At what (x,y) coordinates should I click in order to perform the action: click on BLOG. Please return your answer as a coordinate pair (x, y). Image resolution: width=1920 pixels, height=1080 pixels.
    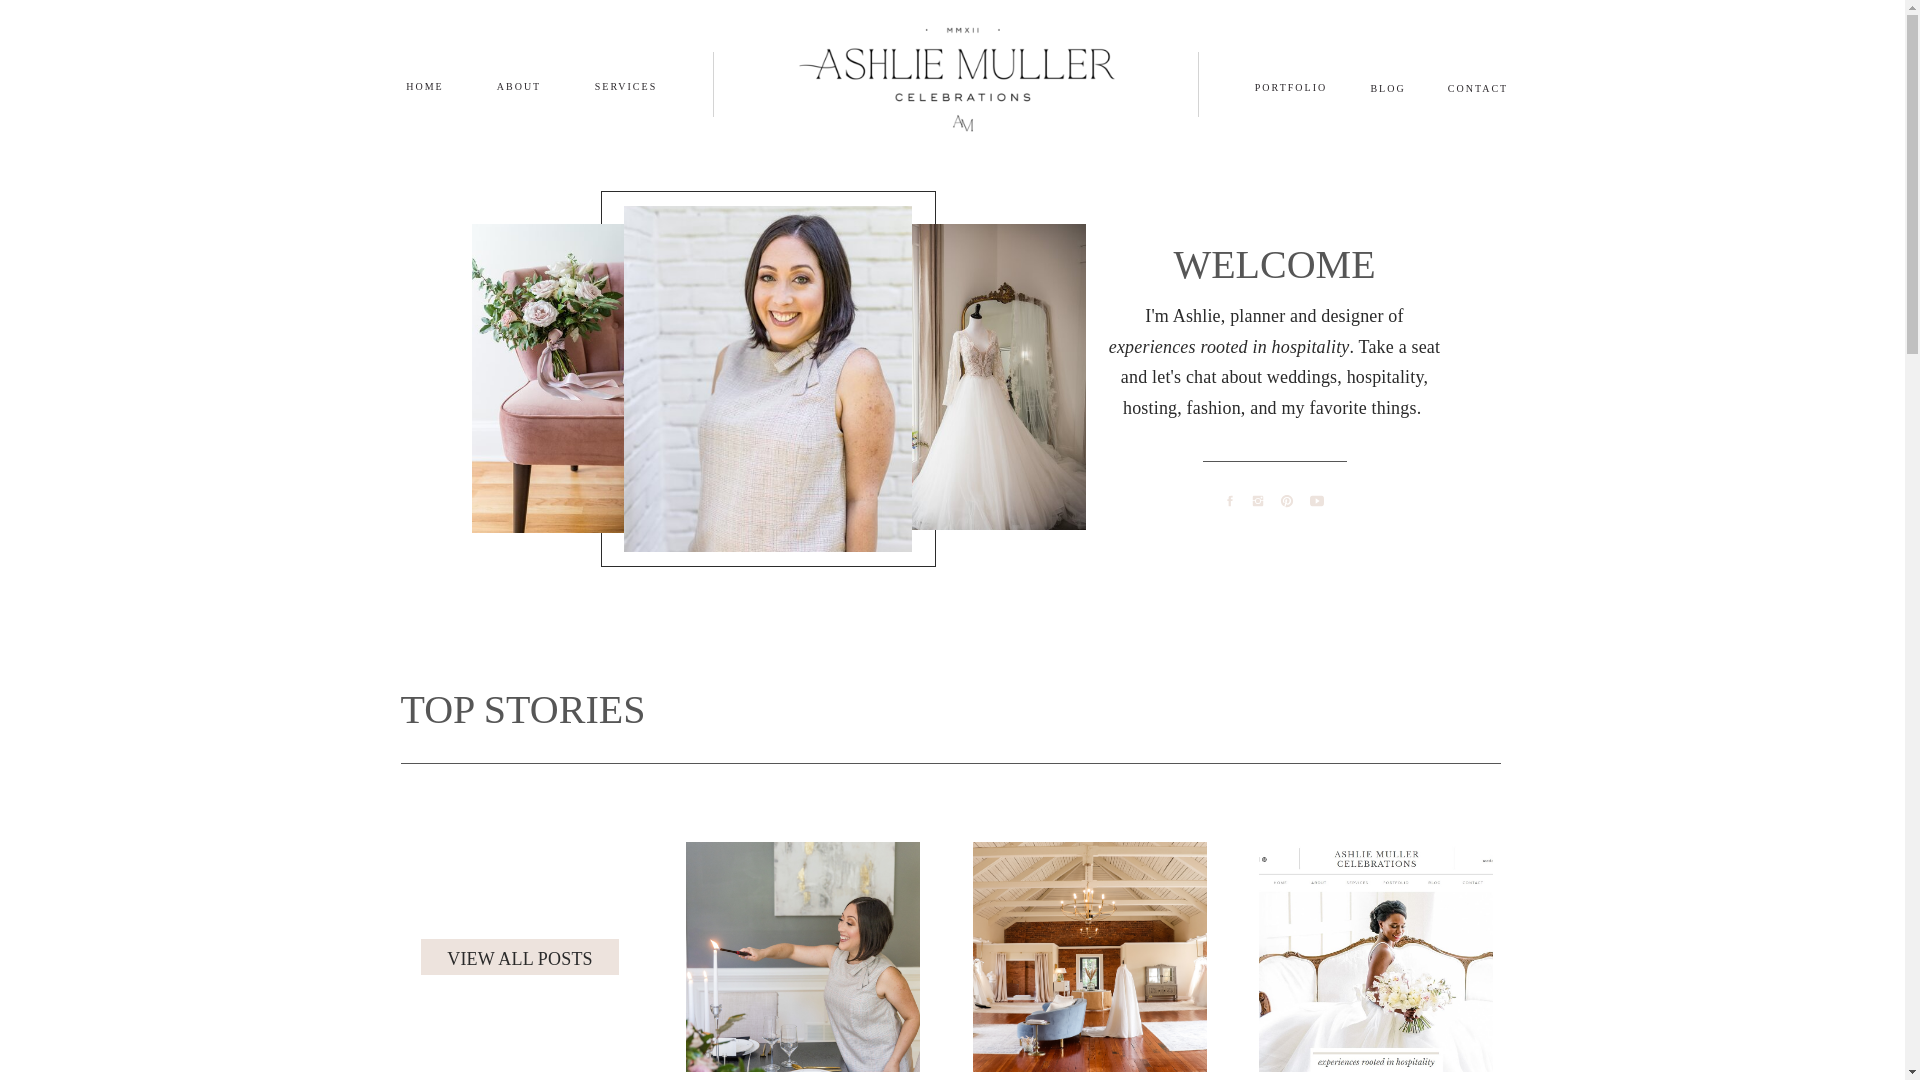
    Looking at the image, I should click on (1388, 86).